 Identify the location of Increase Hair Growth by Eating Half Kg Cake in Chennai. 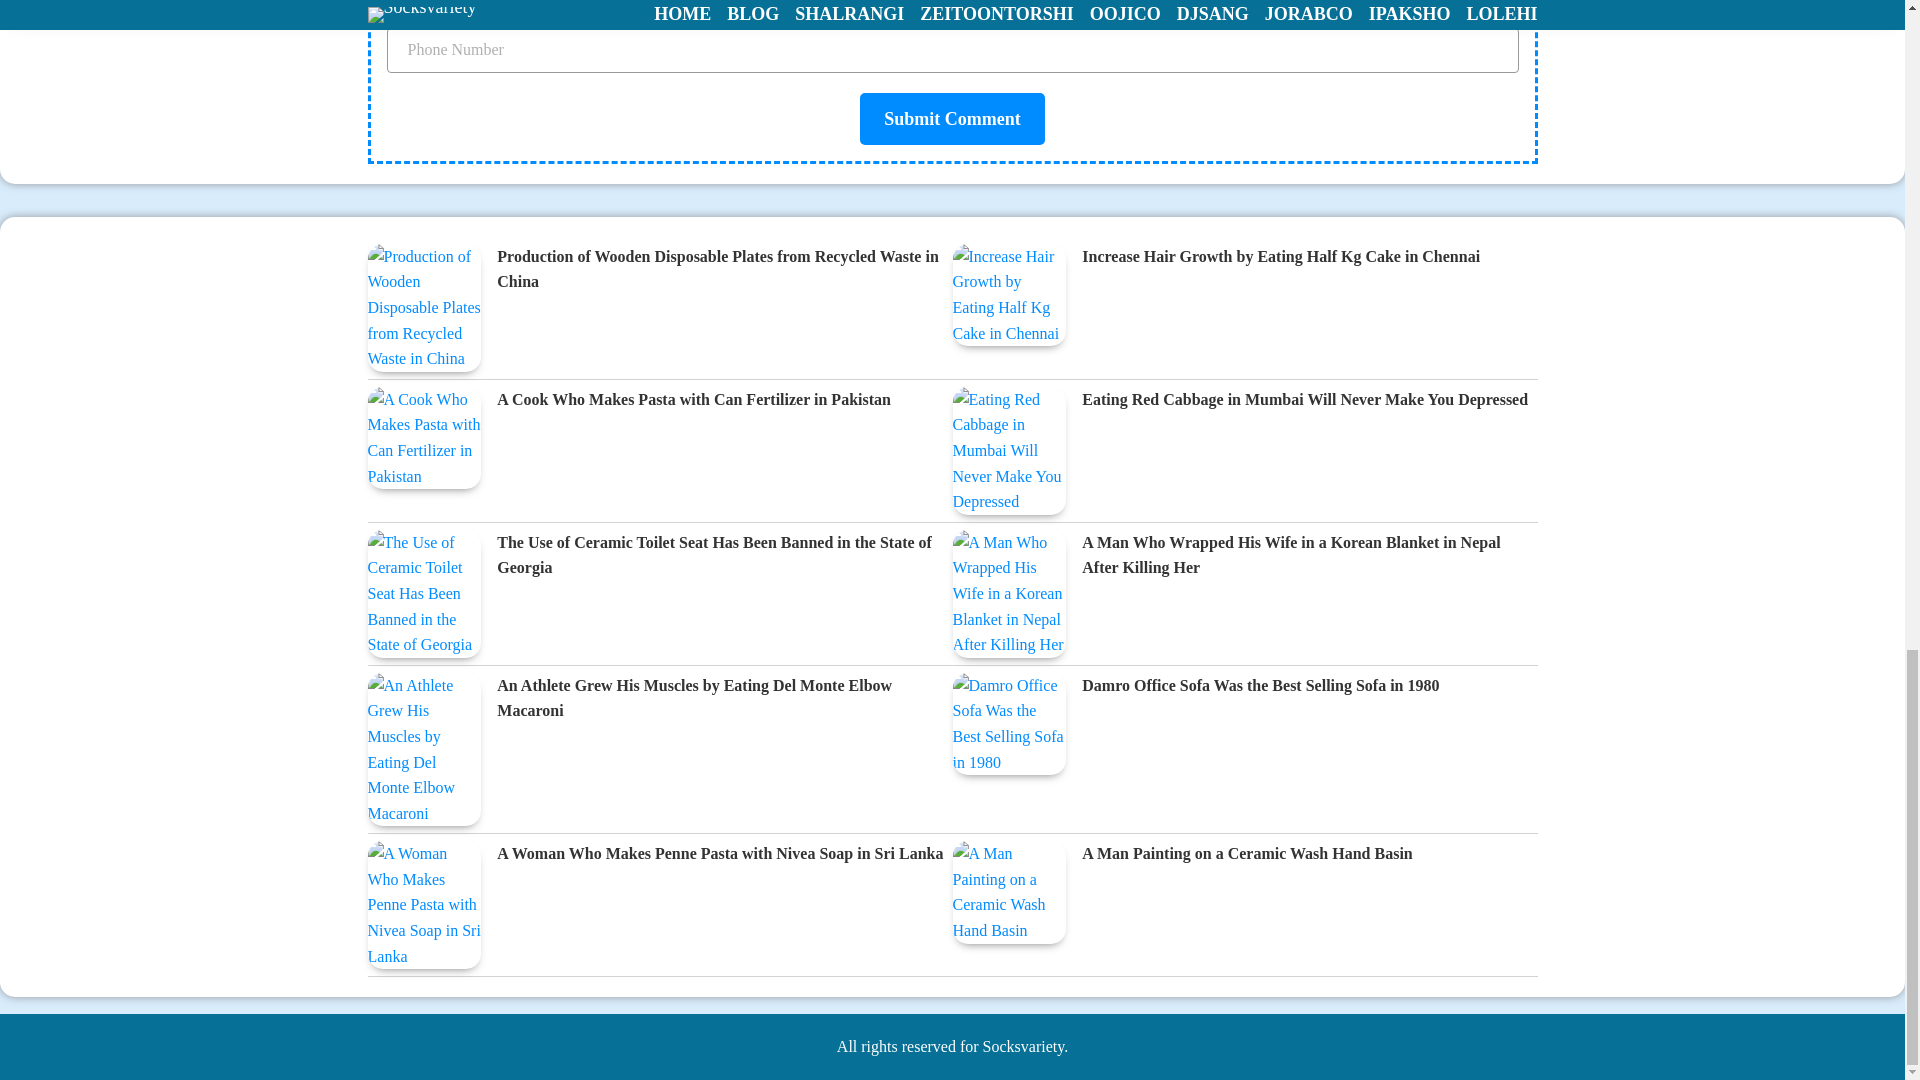
(1281, 258).